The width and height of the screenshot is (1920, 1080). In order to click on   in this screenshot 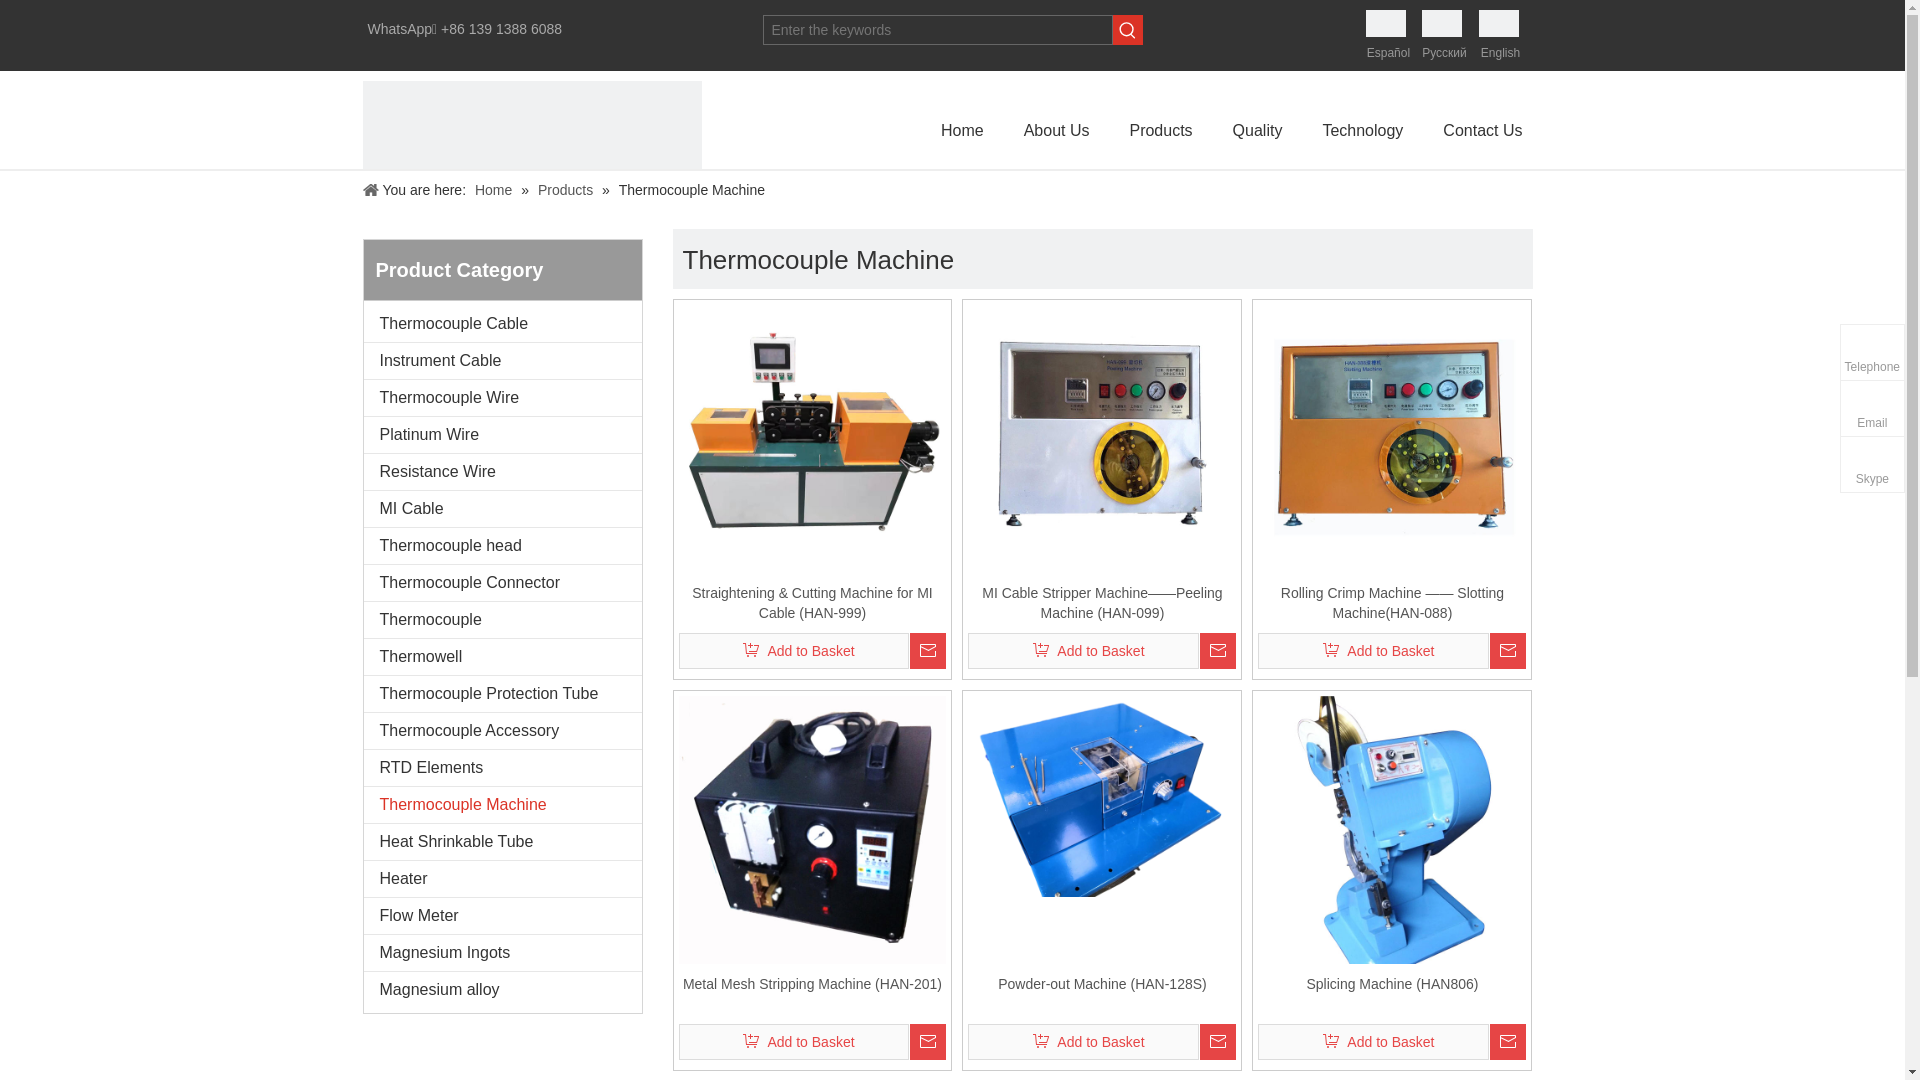, I will do `click(1218, 651)`.